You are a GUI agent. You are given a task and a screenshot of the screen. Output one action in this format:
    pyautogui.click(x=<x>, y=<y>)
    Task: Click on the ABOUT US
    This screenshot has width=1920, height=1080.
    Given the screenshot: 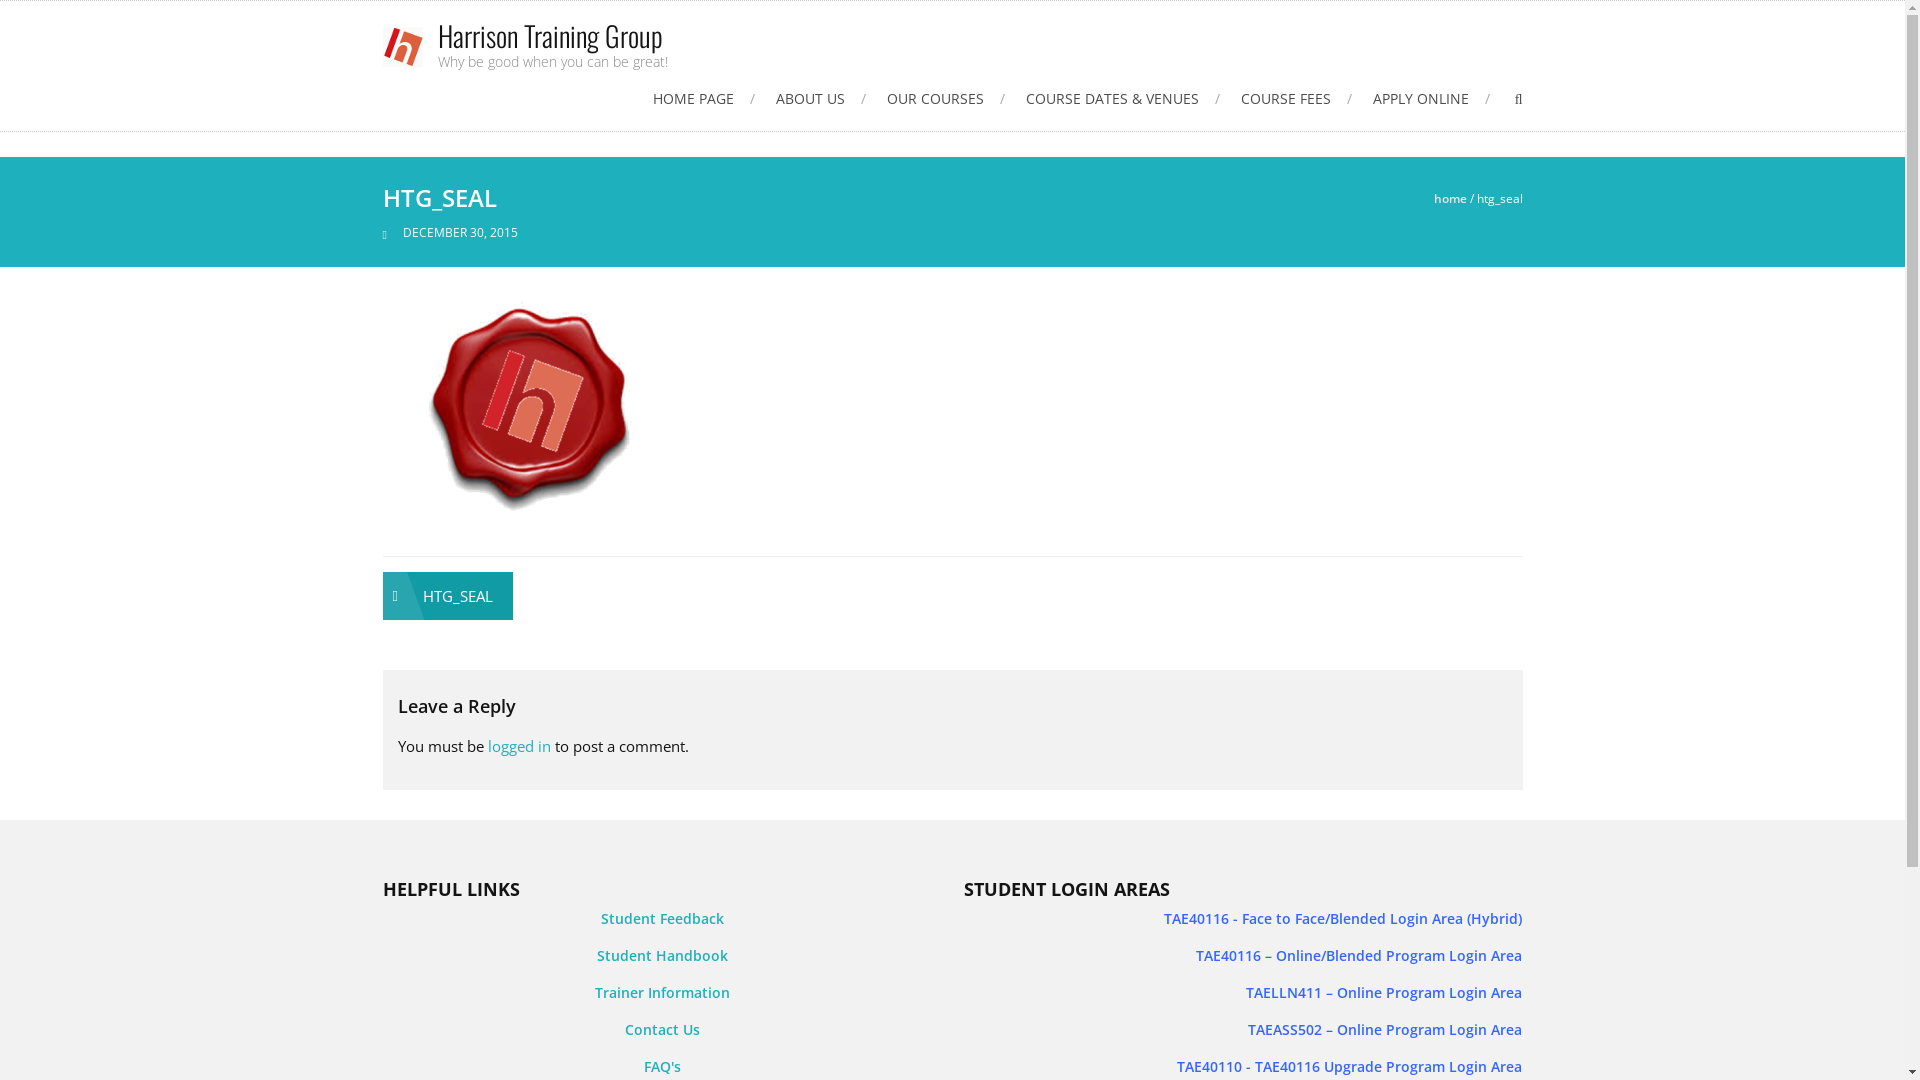 What is the action you would take?
    pyautogui.click(x=821, y=98)
    